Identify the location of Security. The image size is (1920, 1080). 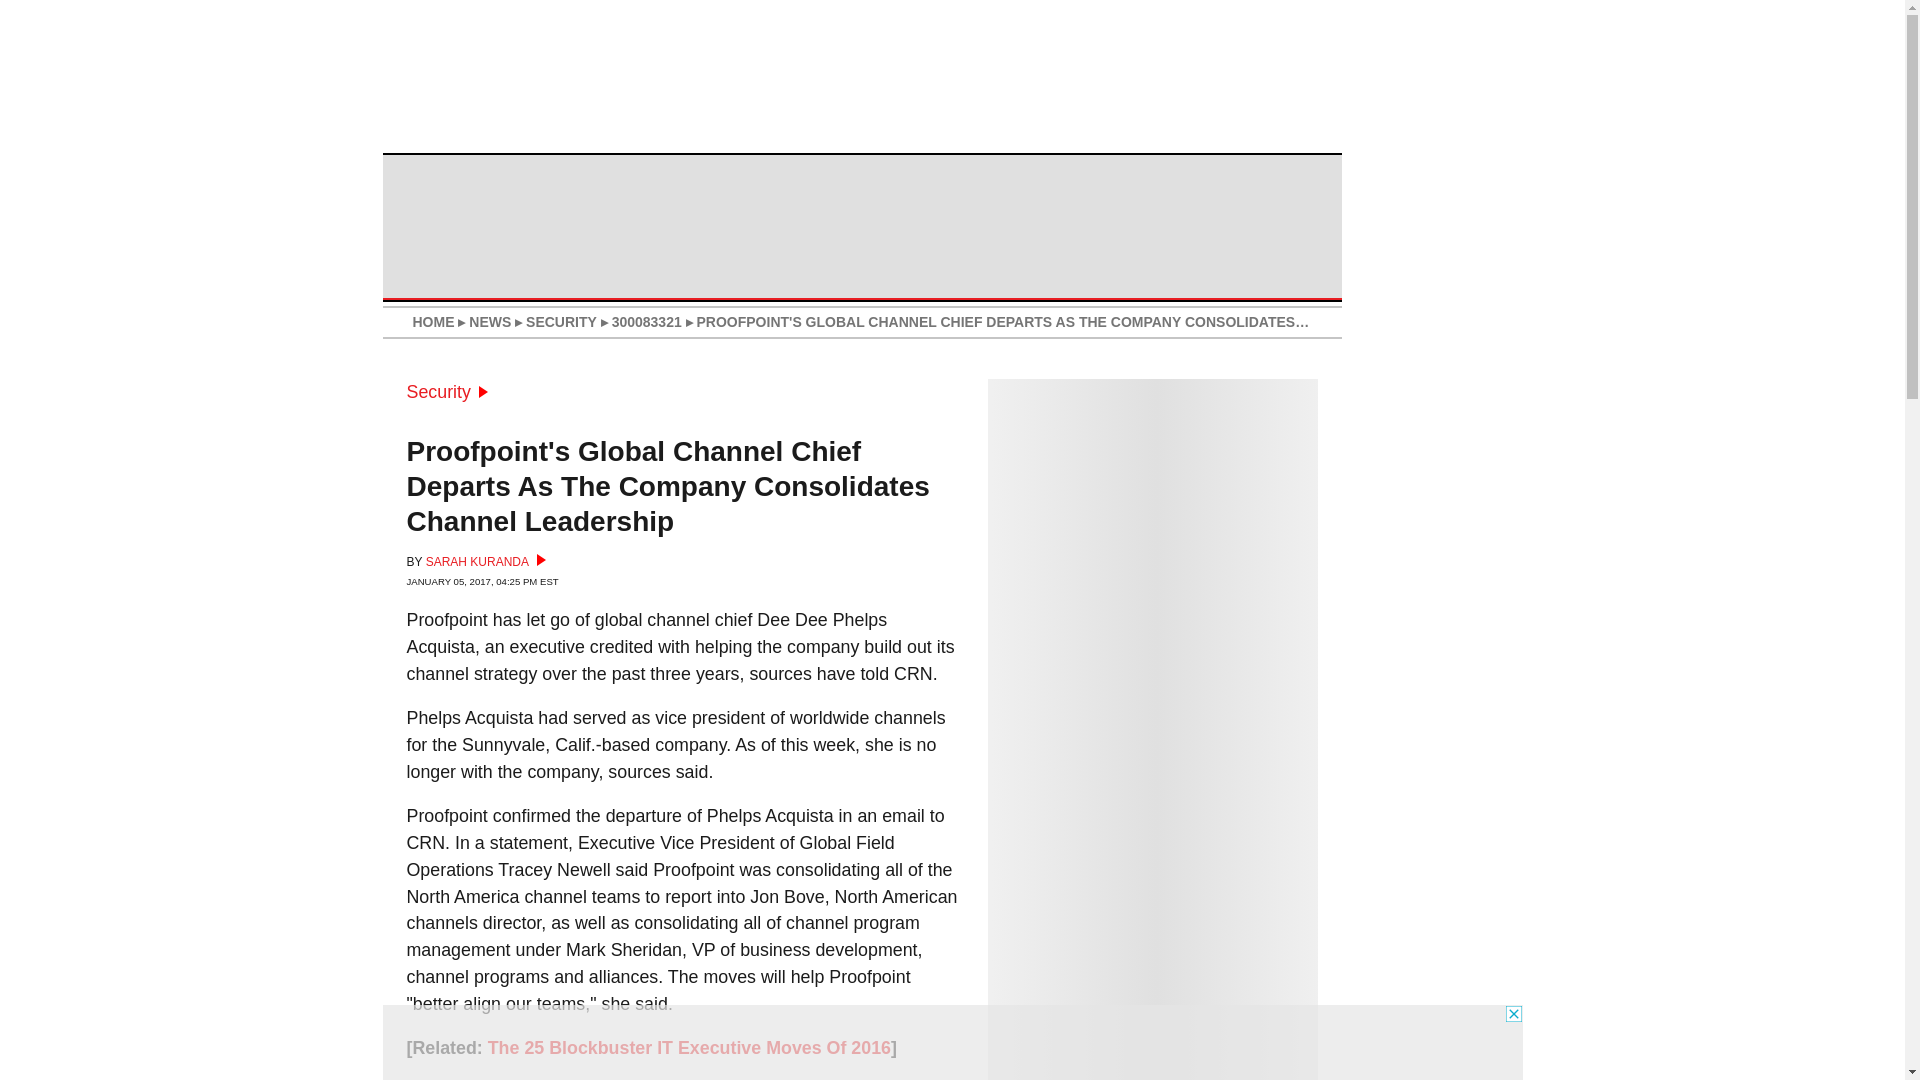
(446, 392).